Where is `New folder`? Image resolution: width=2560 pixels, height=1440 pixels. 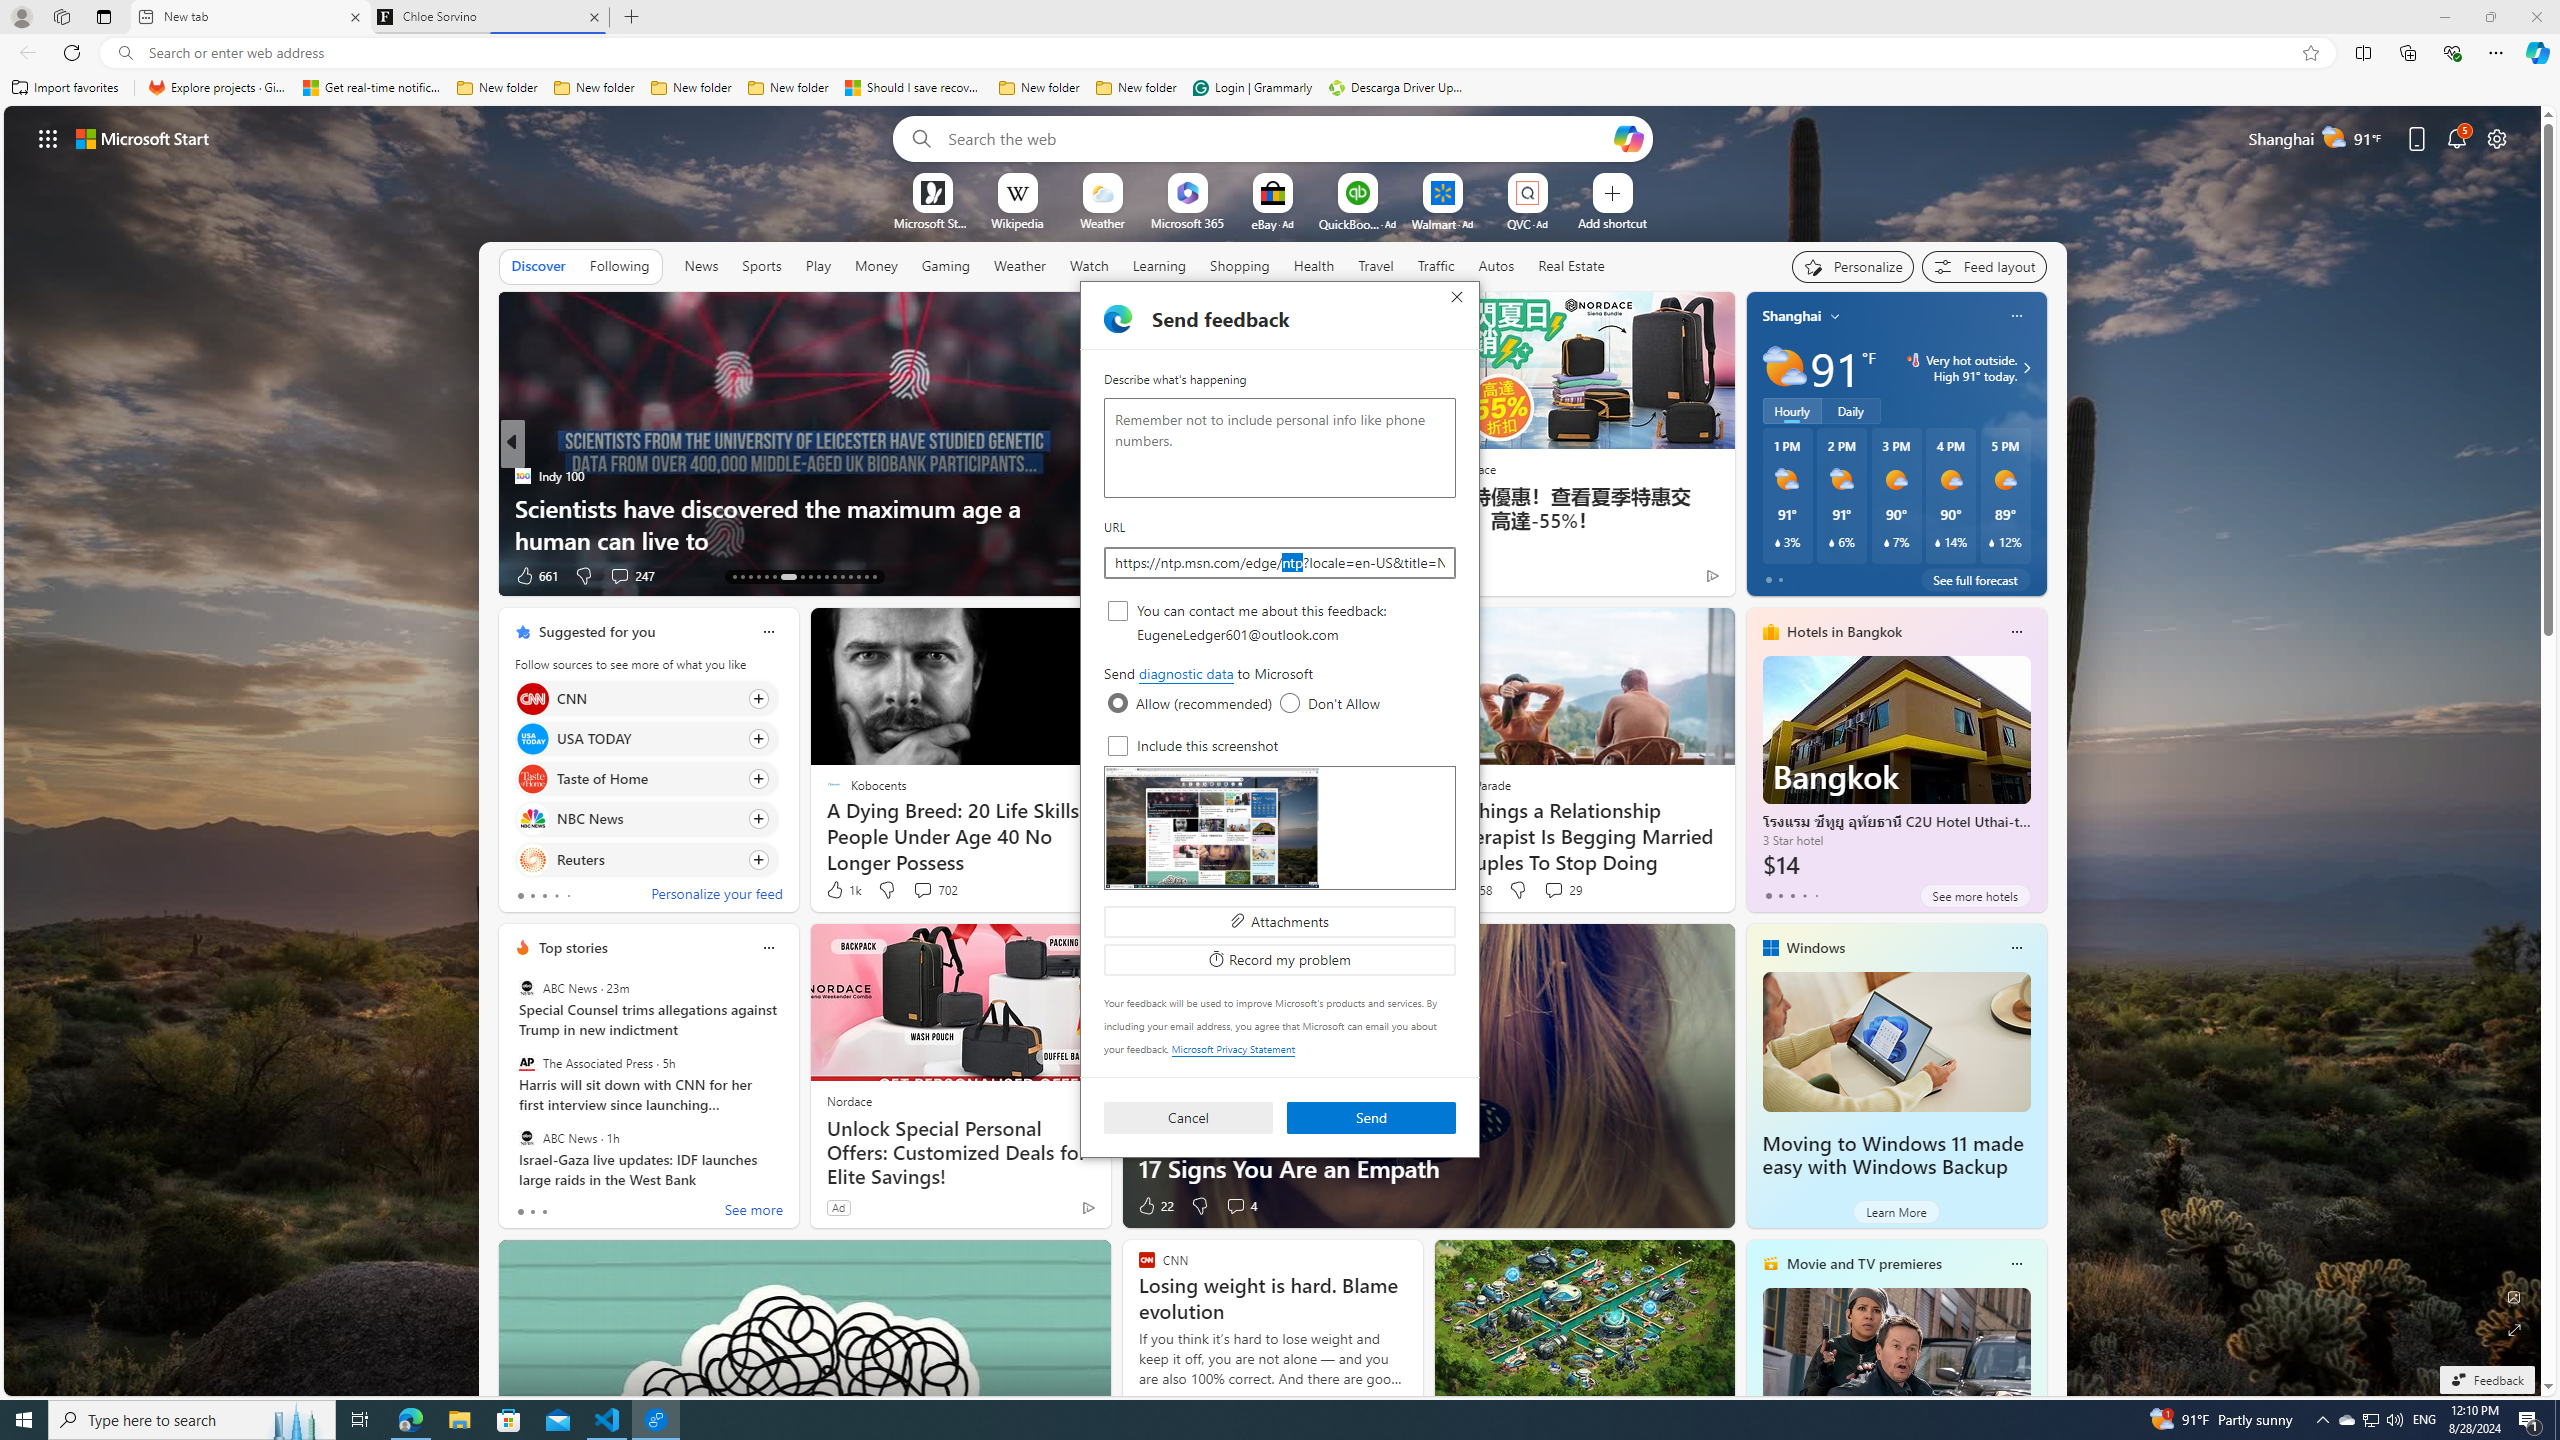 New folder is located at coordinates (1136, 88).